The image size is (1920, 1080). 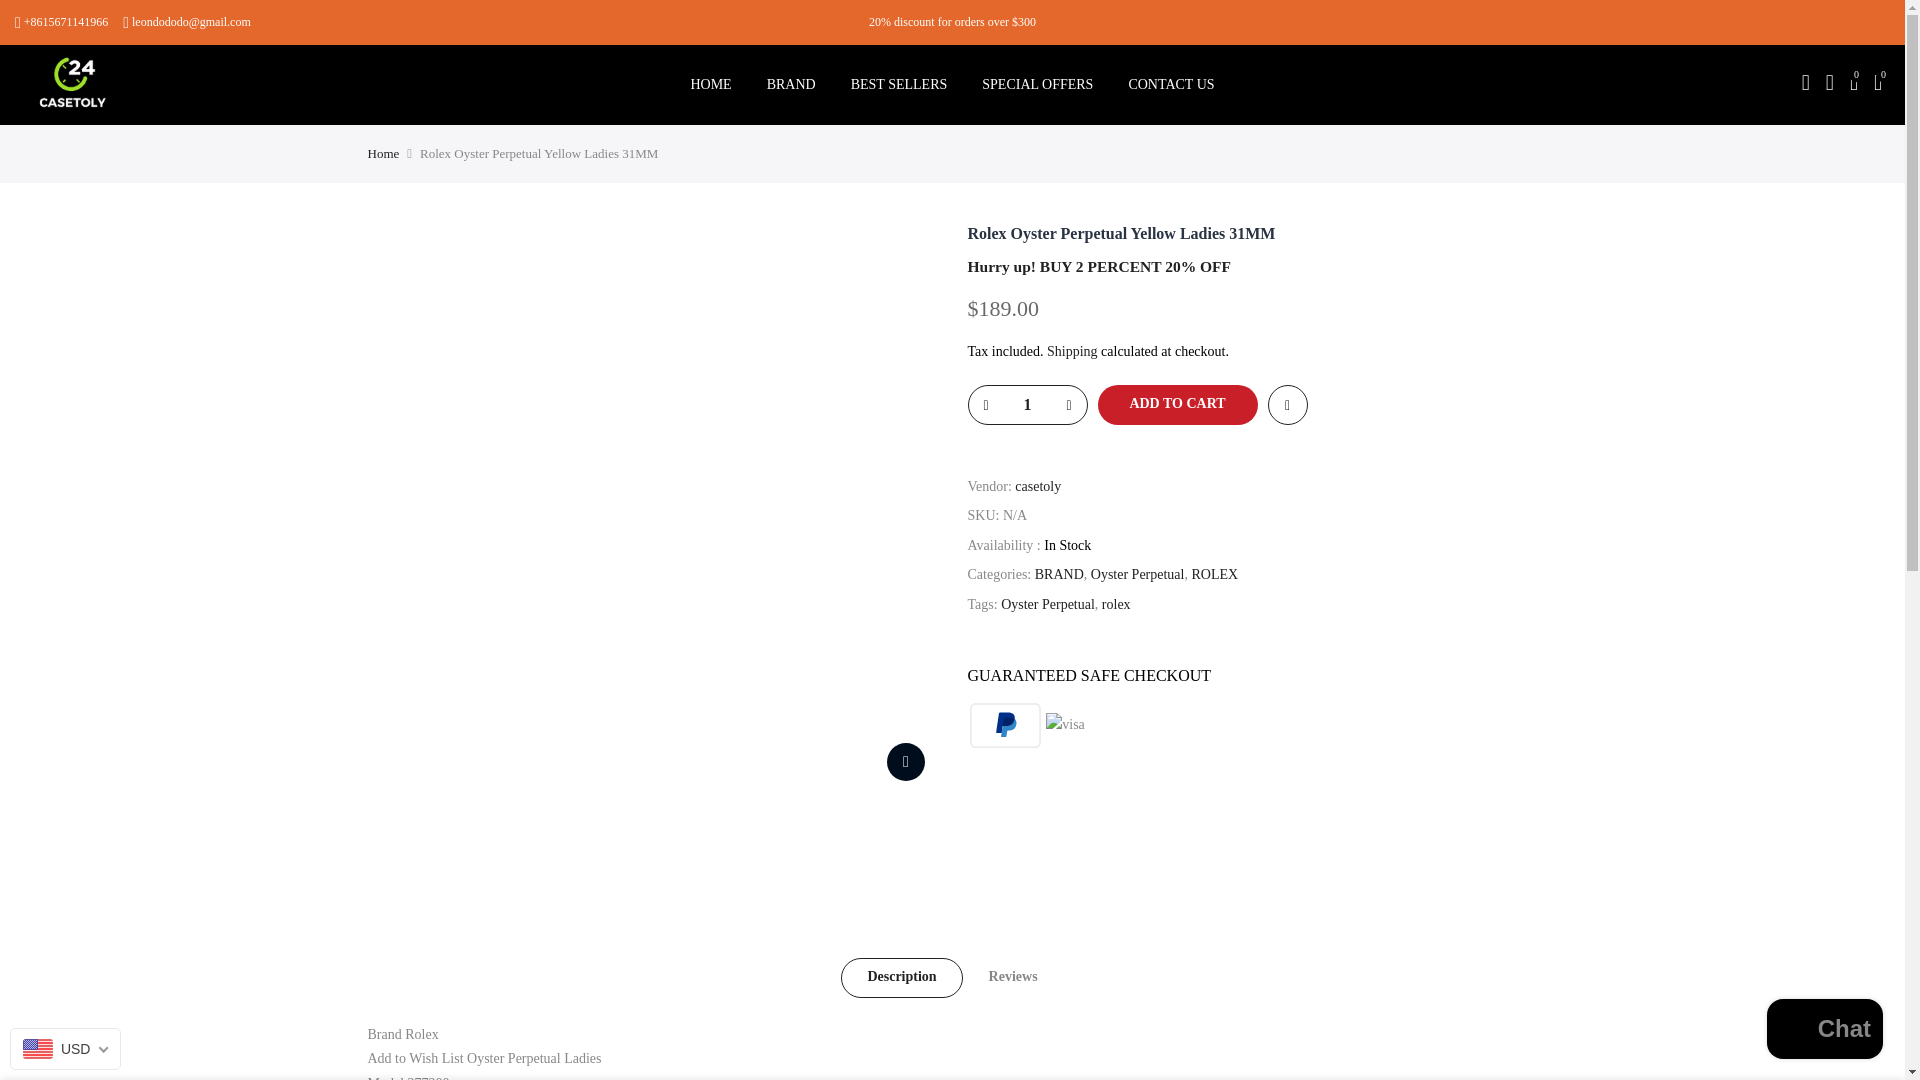 What do you see at coordinates (1026, 404) in the screenshot?
I see `1` at bounding box center [1026, 404].